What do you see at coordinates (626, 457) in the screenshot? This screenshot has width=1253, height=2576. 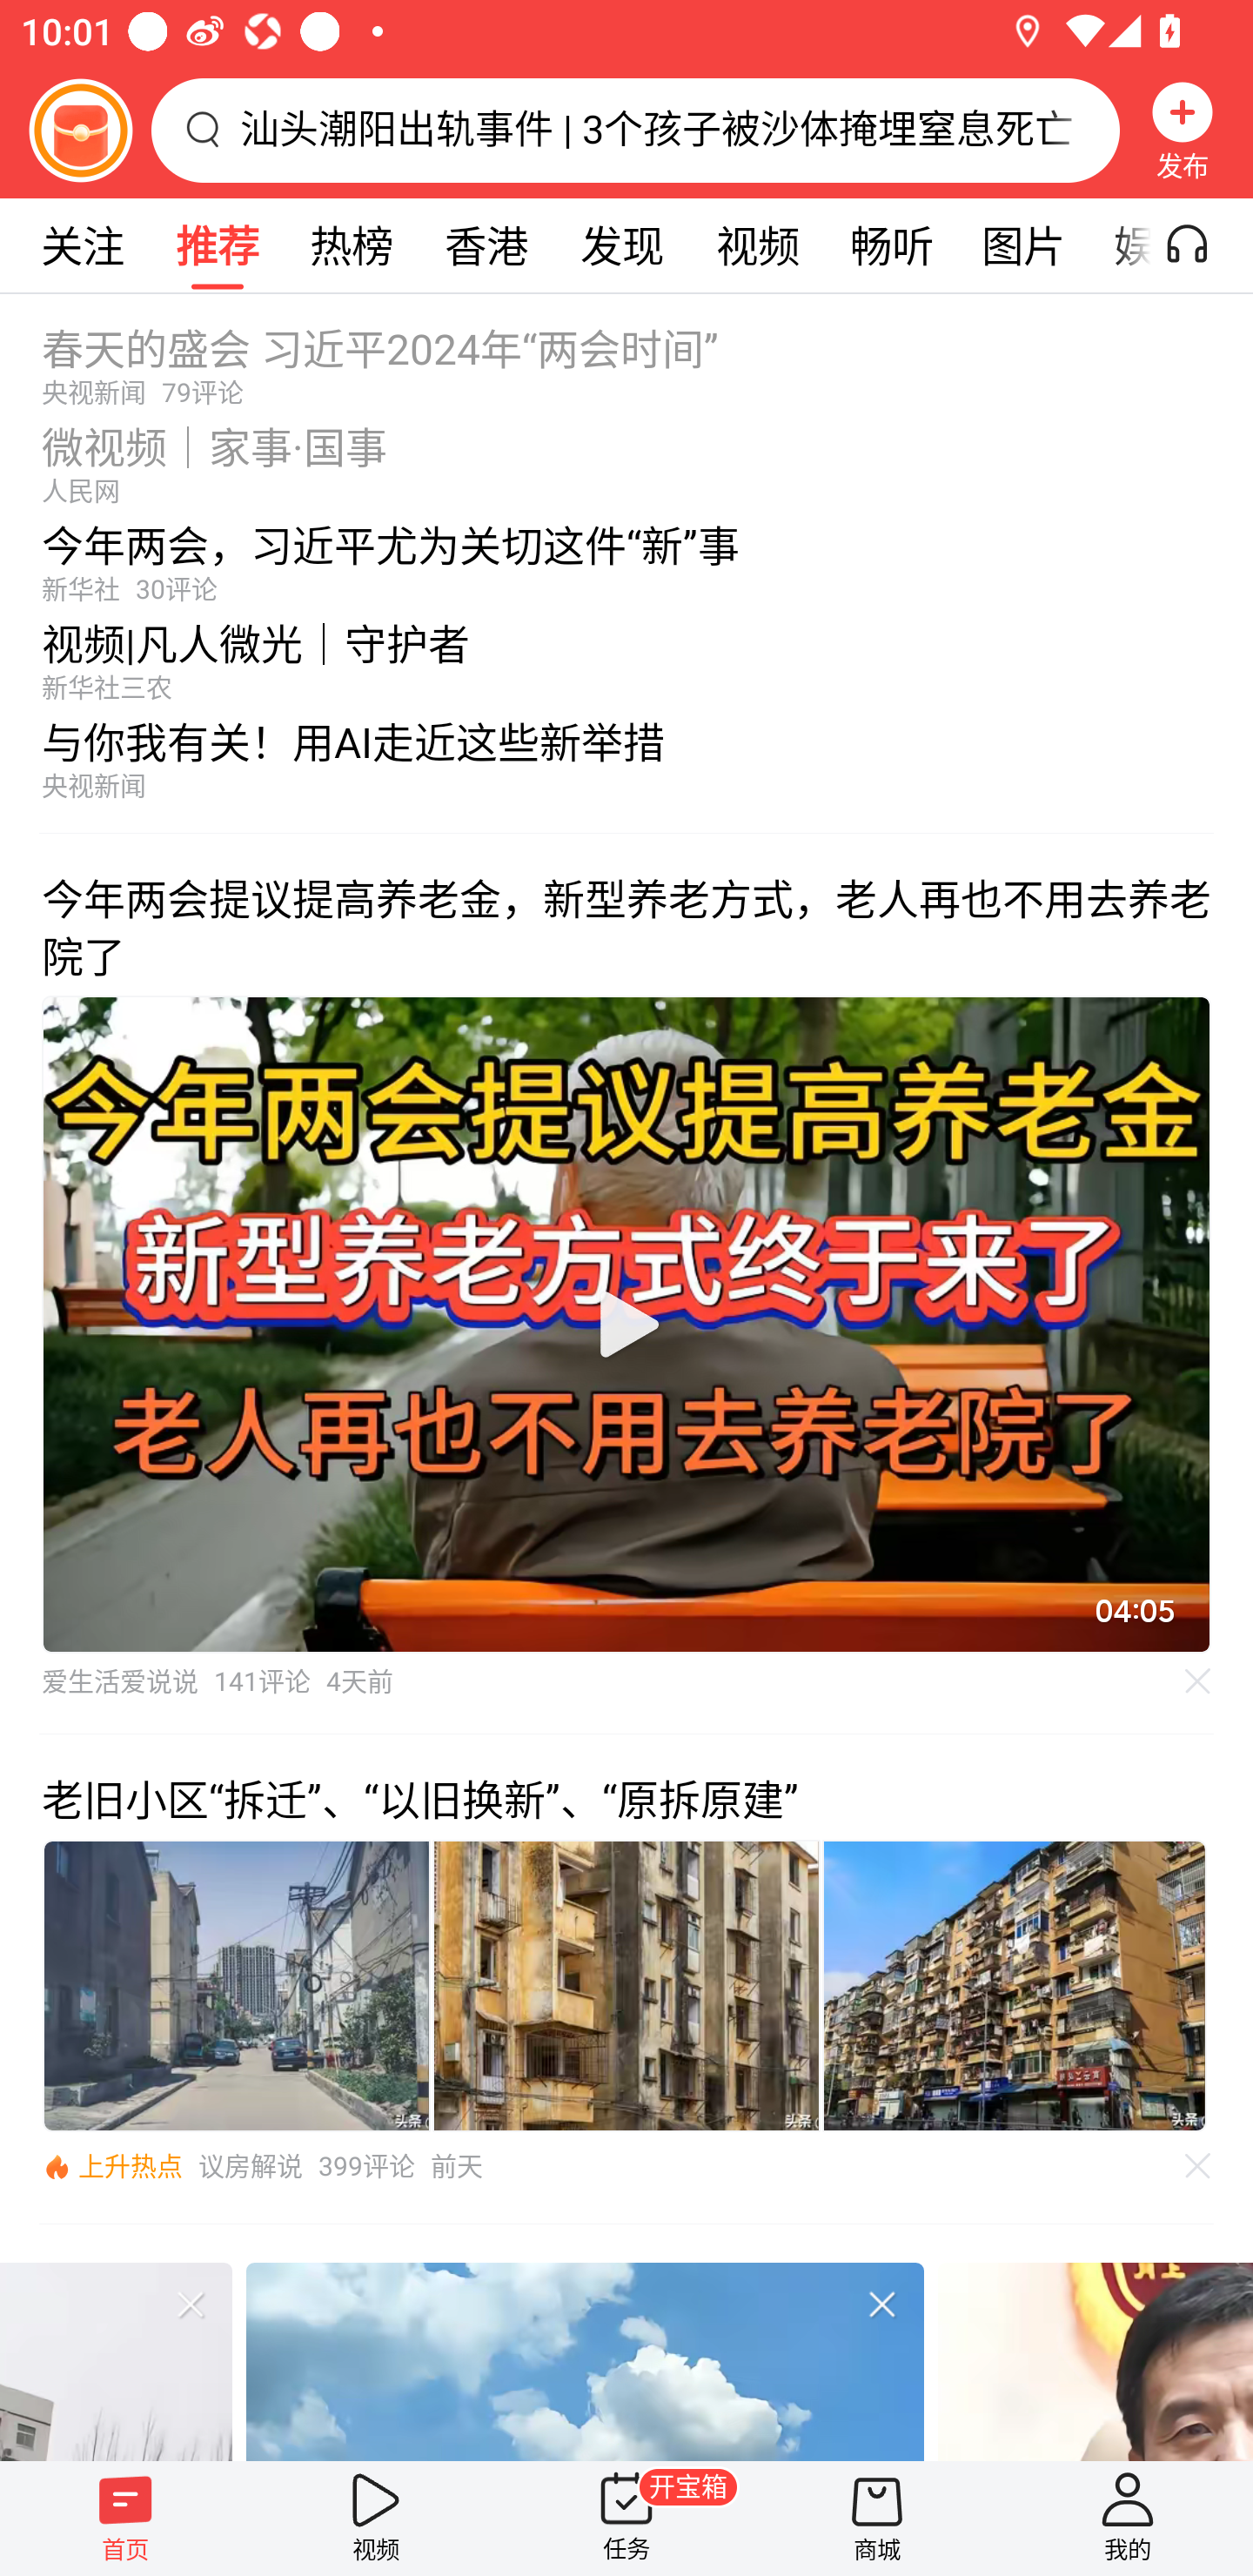 I see `微视频｜家事·国事人民网 视频 微视频｜家事·国事 人民网` at bounding box center [626, 457].